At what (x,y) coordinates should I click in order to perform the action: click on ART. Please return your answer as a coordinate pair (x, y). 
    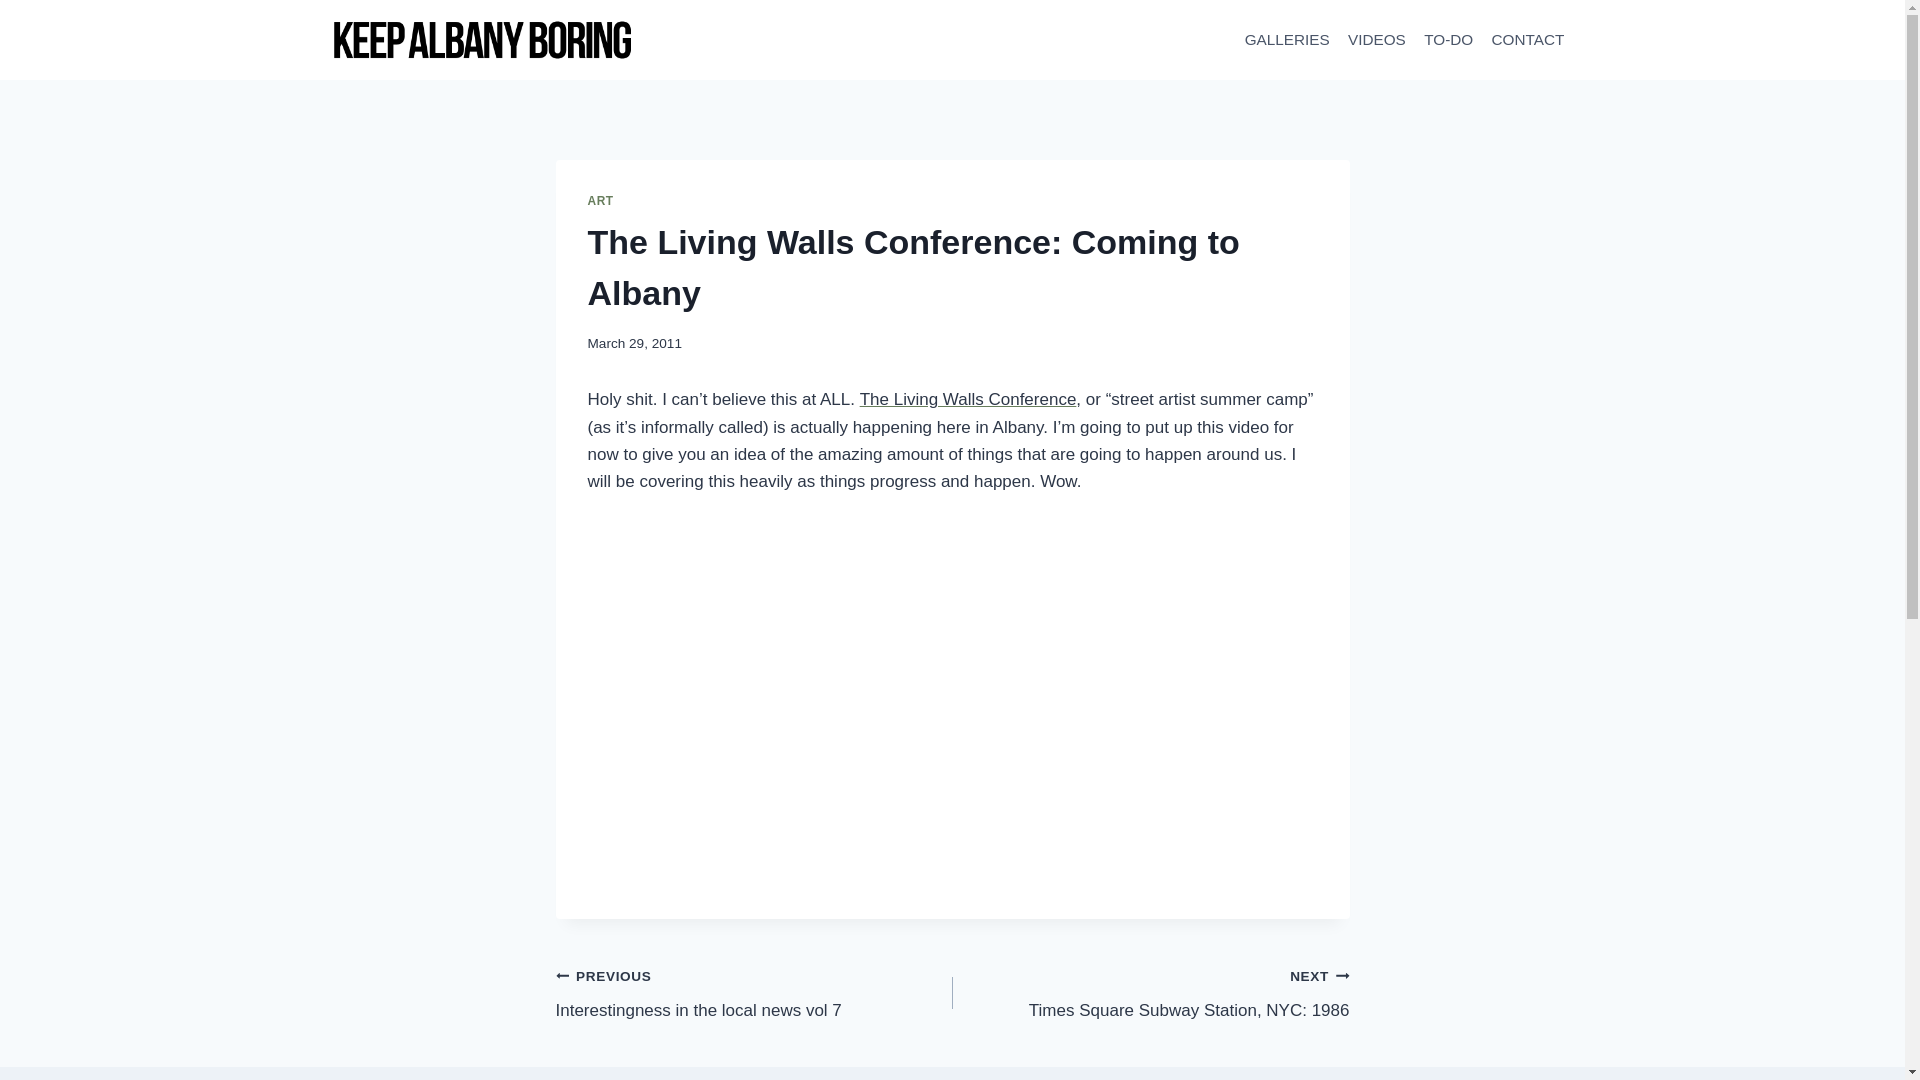
    Looking at the image, I should click on (968, 399).